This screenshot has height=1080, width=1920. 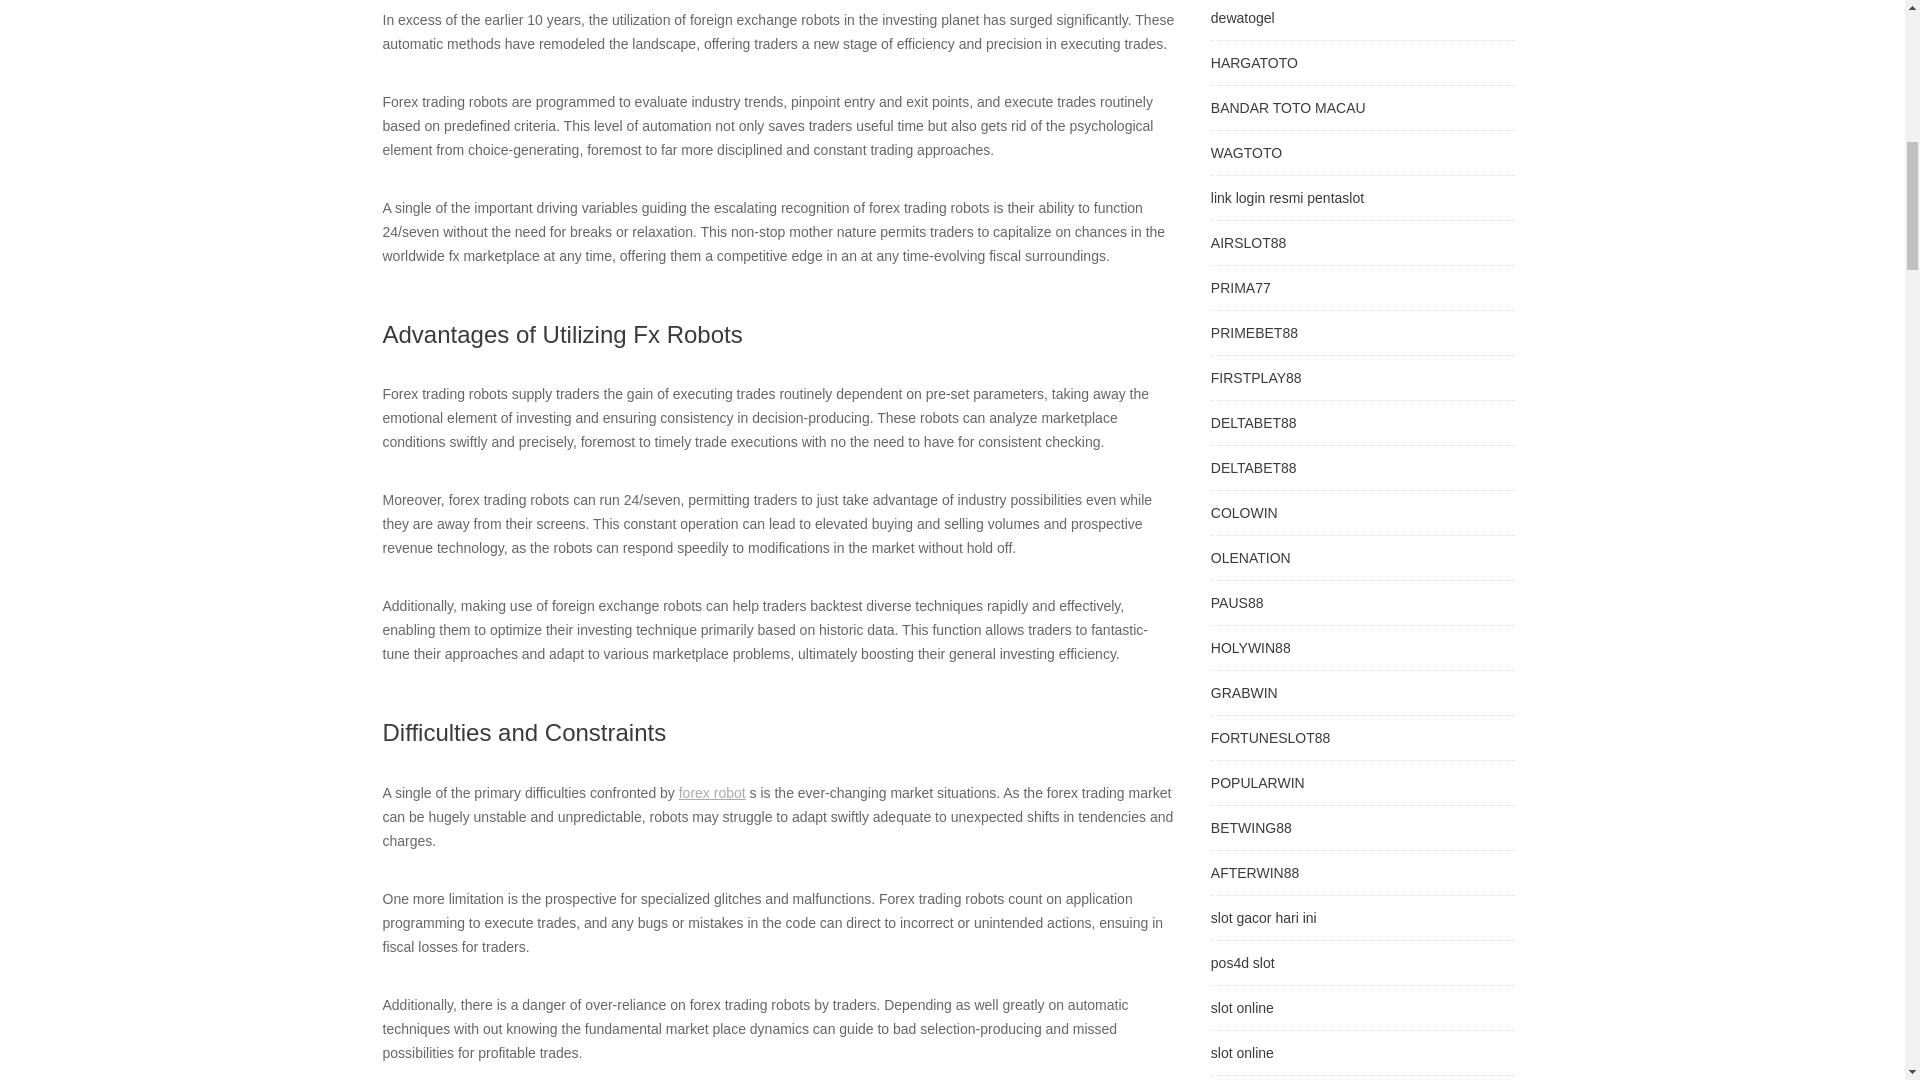 What do you see at coordinates (1246, 152) in the screenshot?
I see `WAGTOTO` at bounding box center [1246, 152].